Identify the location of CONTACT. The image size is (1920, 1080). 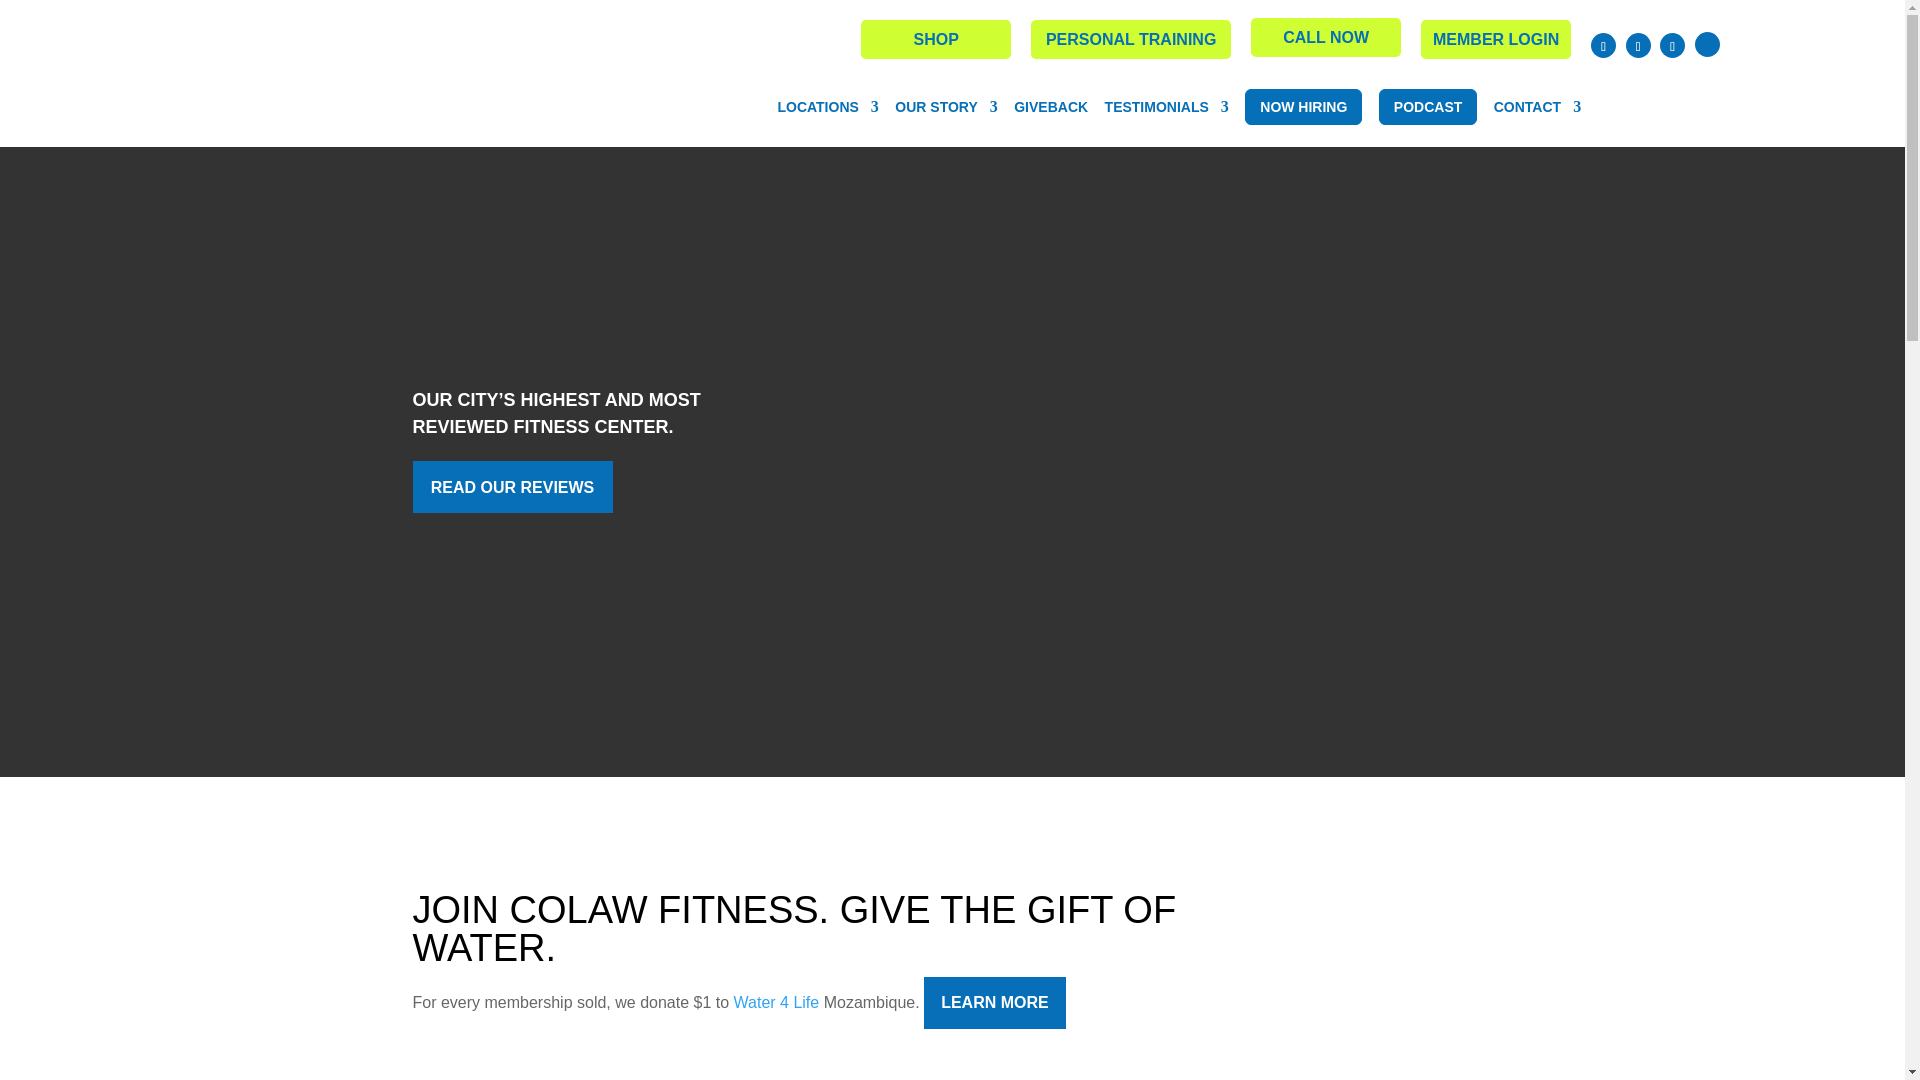
(1536, 107).